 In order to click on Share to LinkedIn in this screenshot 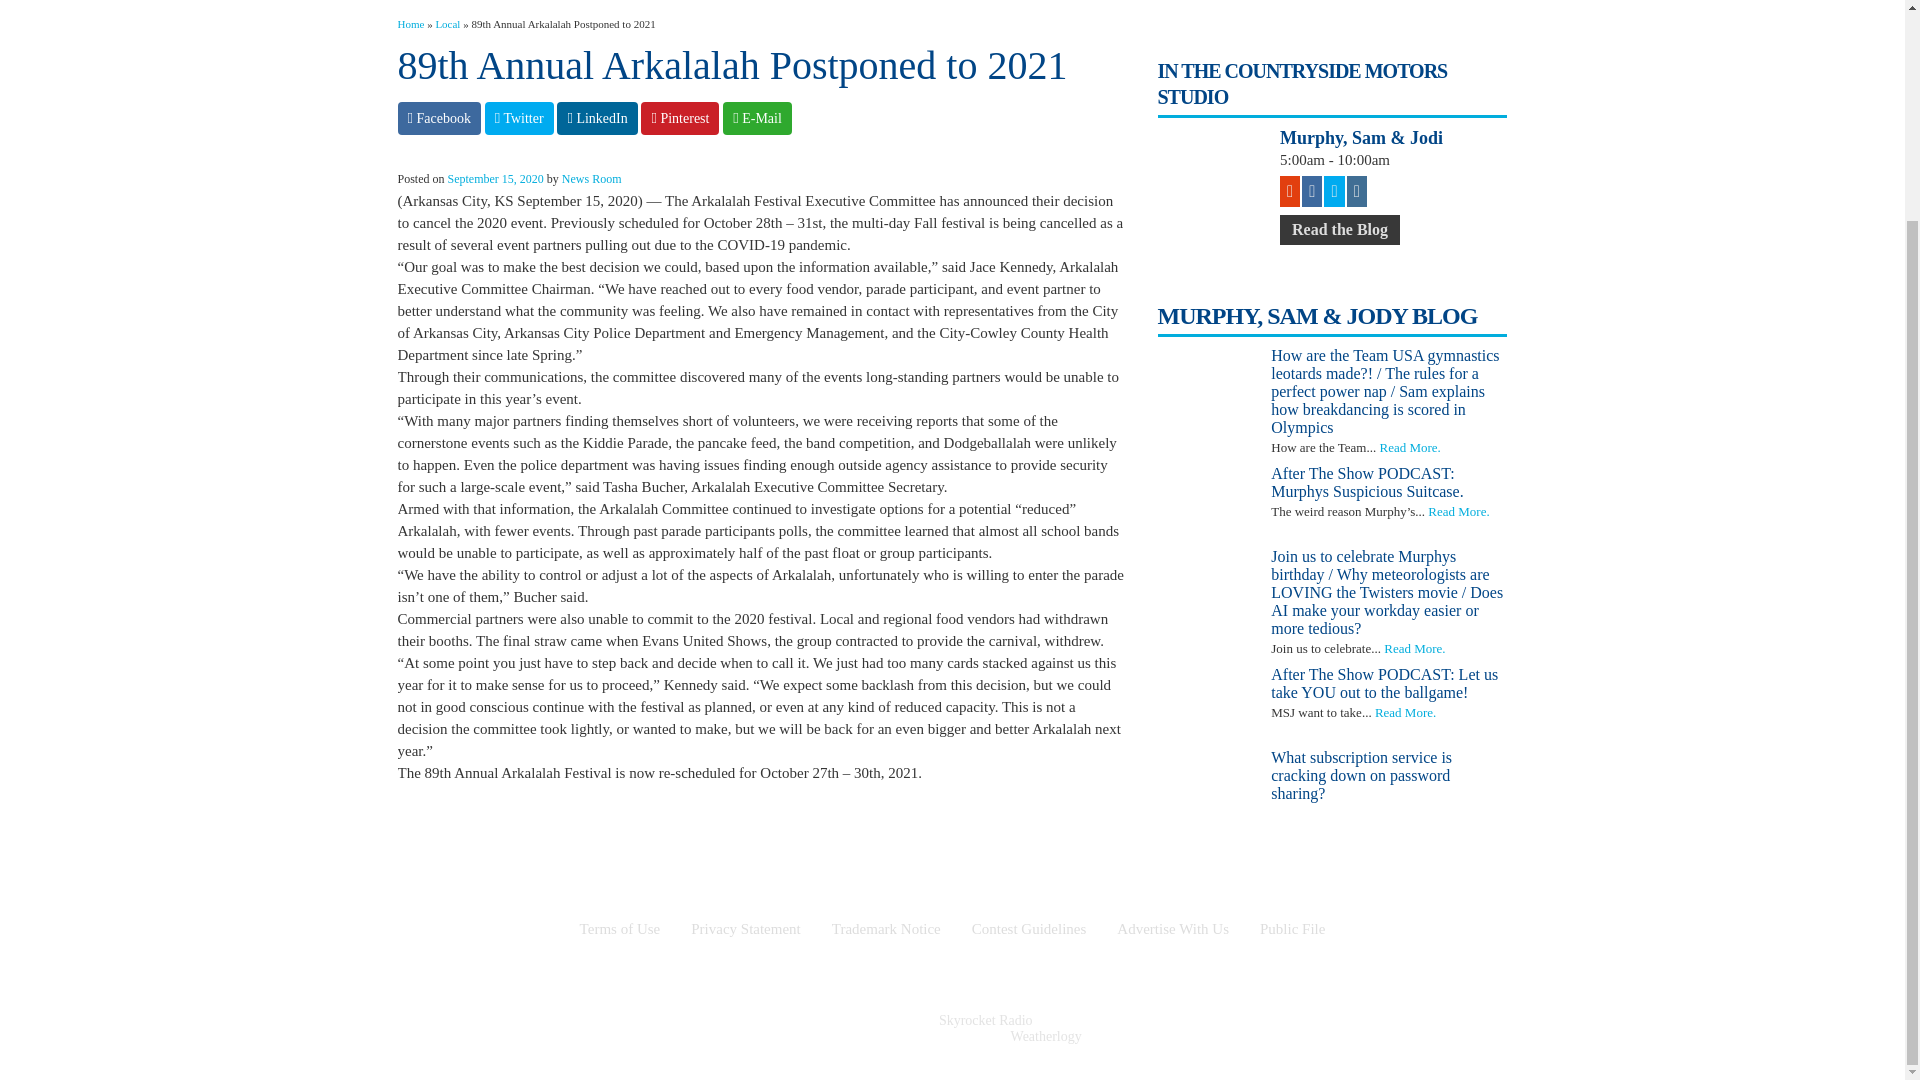, I will do `click(596, 118)`.